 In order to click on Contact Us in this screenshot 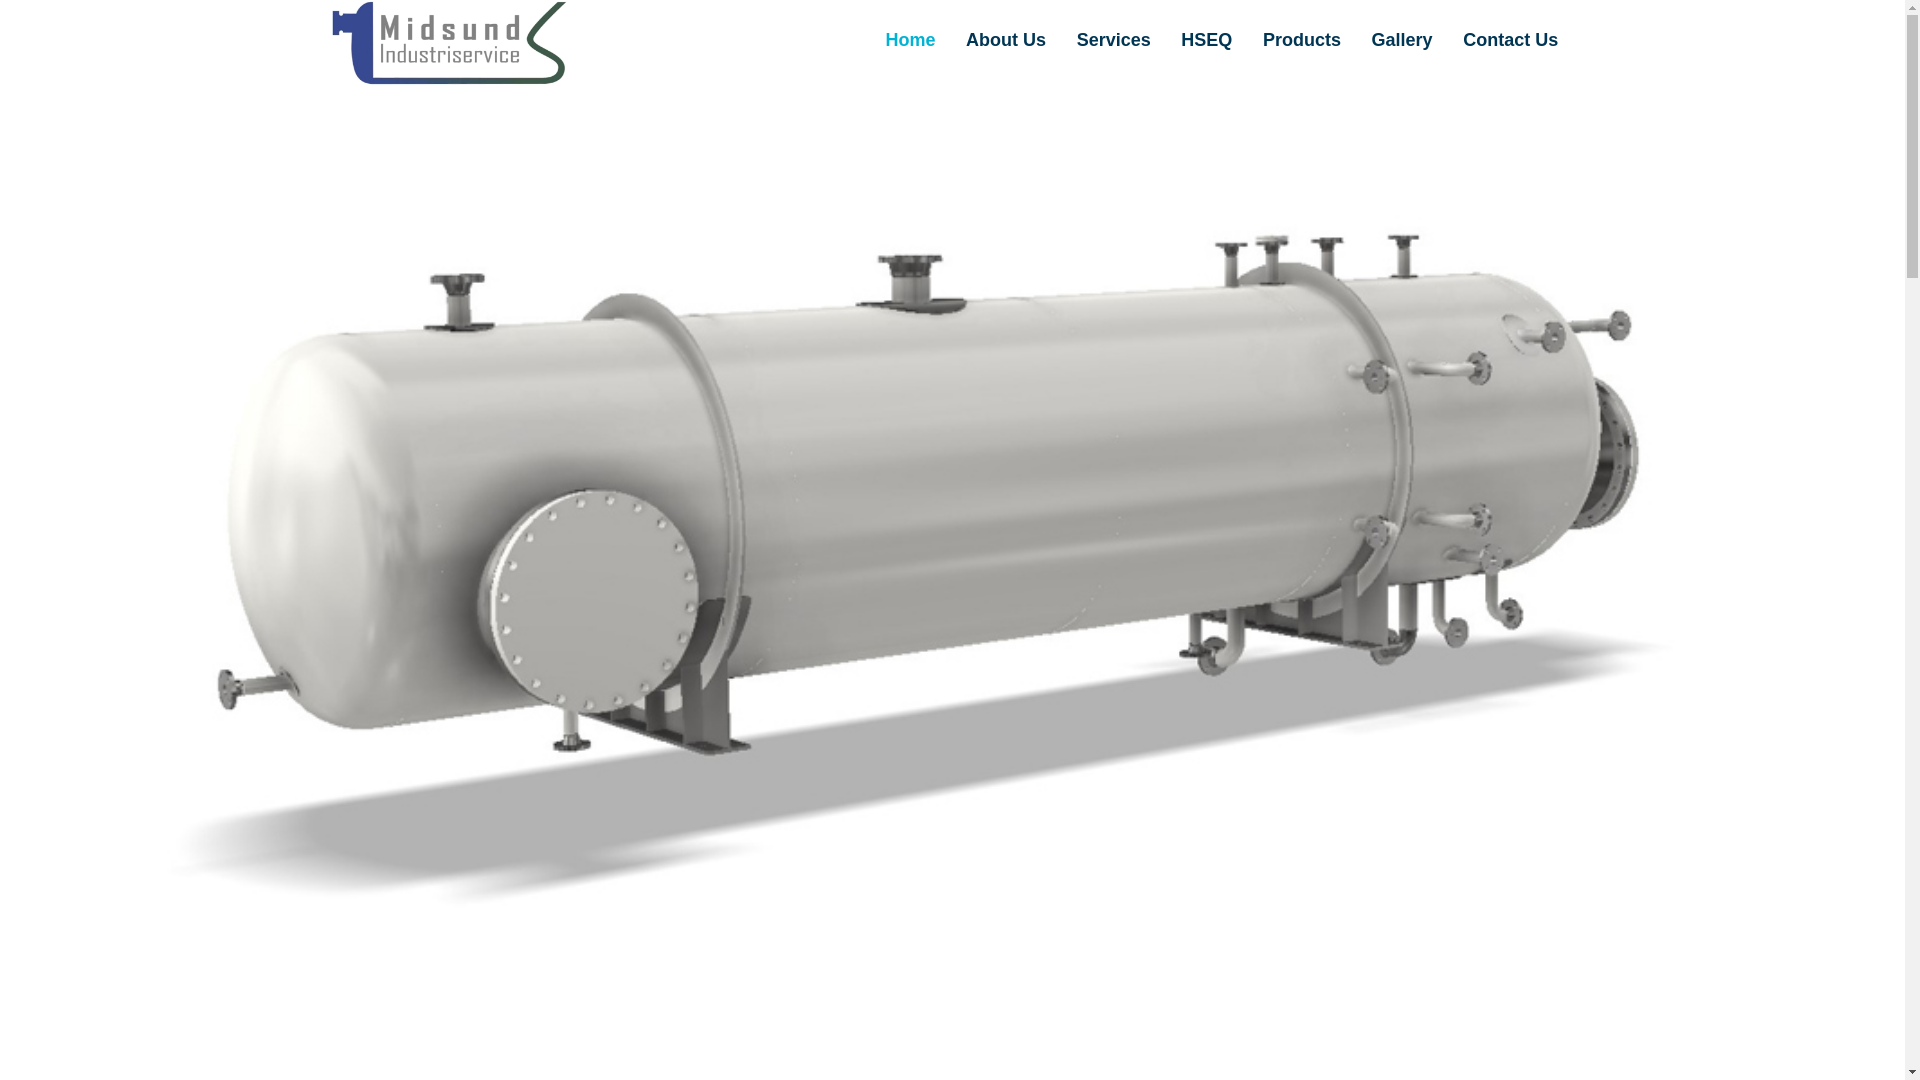, I will do `click(1510, 40)`.